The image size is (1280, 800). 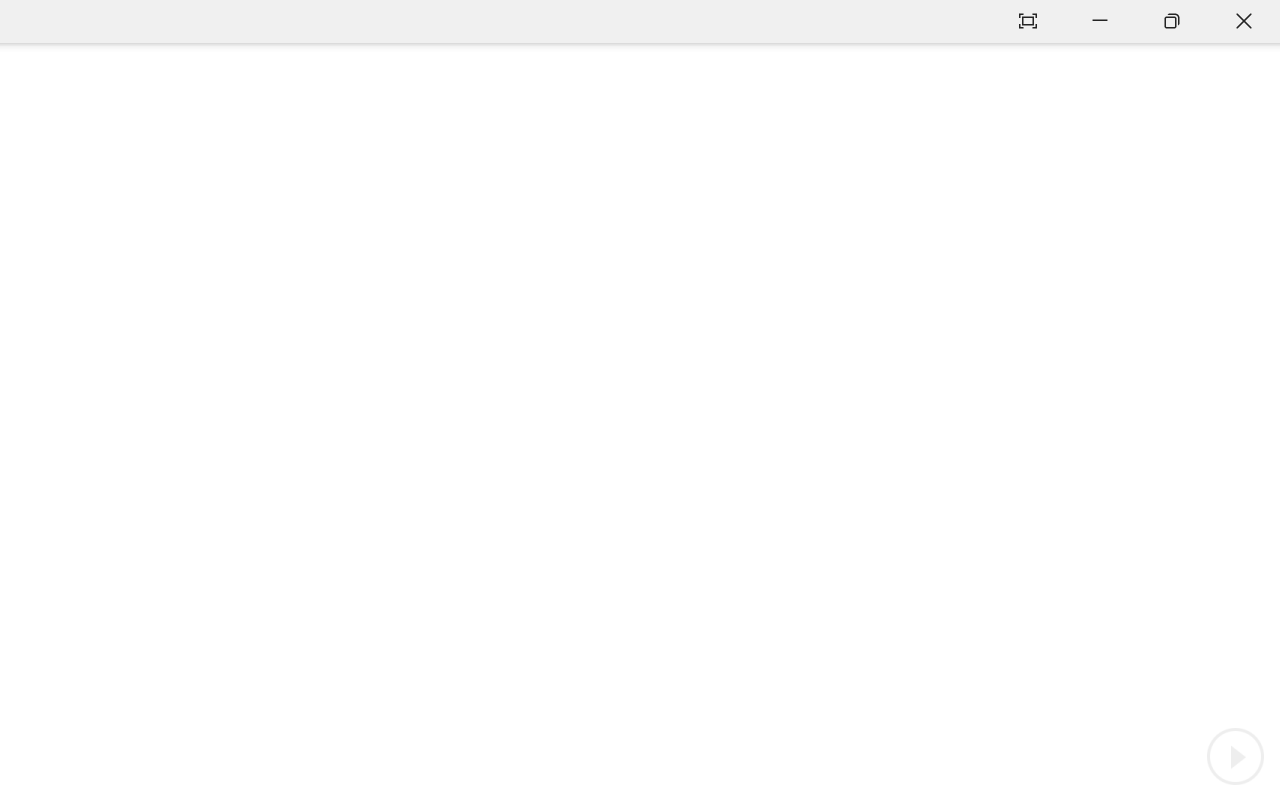 I want to click on Czech (detected), so click(x=1040, y=250).